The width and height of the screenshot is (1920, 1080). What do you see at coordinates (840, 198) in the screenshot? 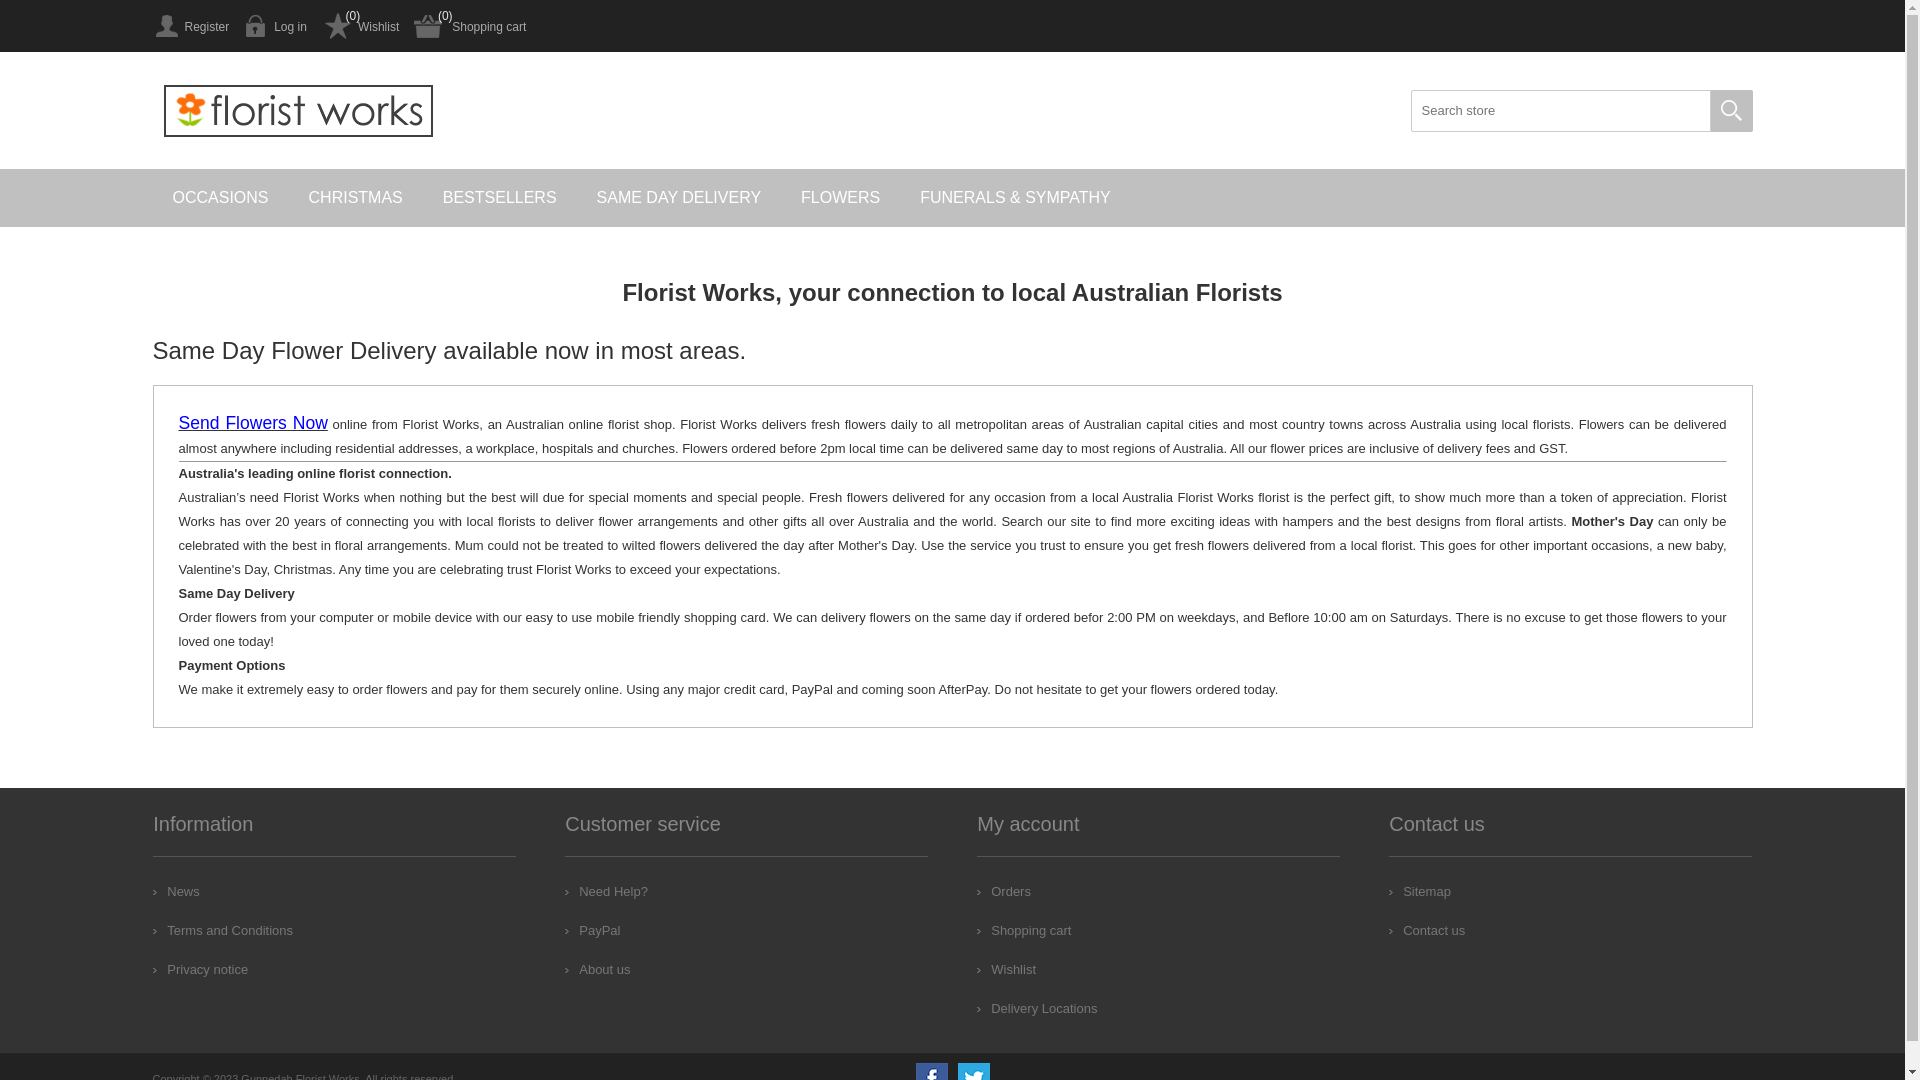
I see `FLOWERS` at bounding box center [840, 198].